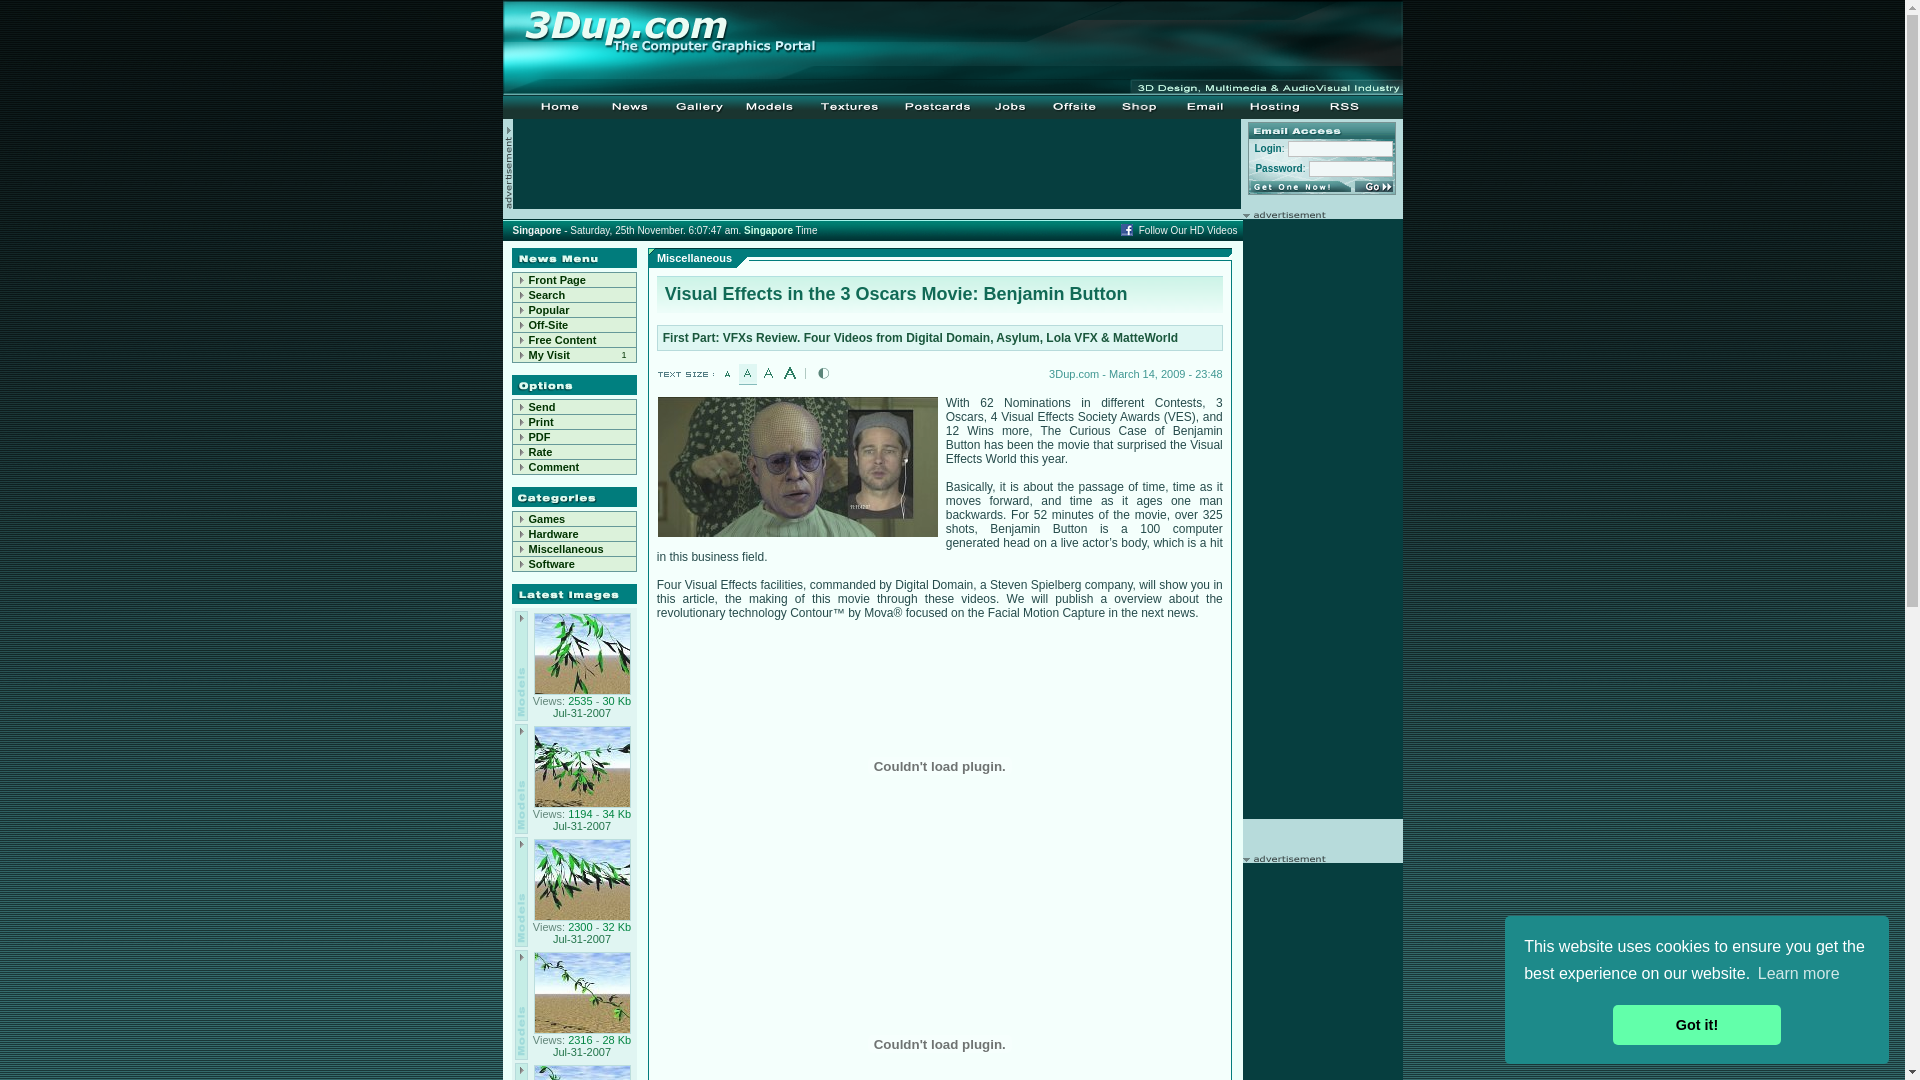  What do you see at coordinates (574, 340) in the screenshot?
I see `Free Content` at bounding box center [574, 340].